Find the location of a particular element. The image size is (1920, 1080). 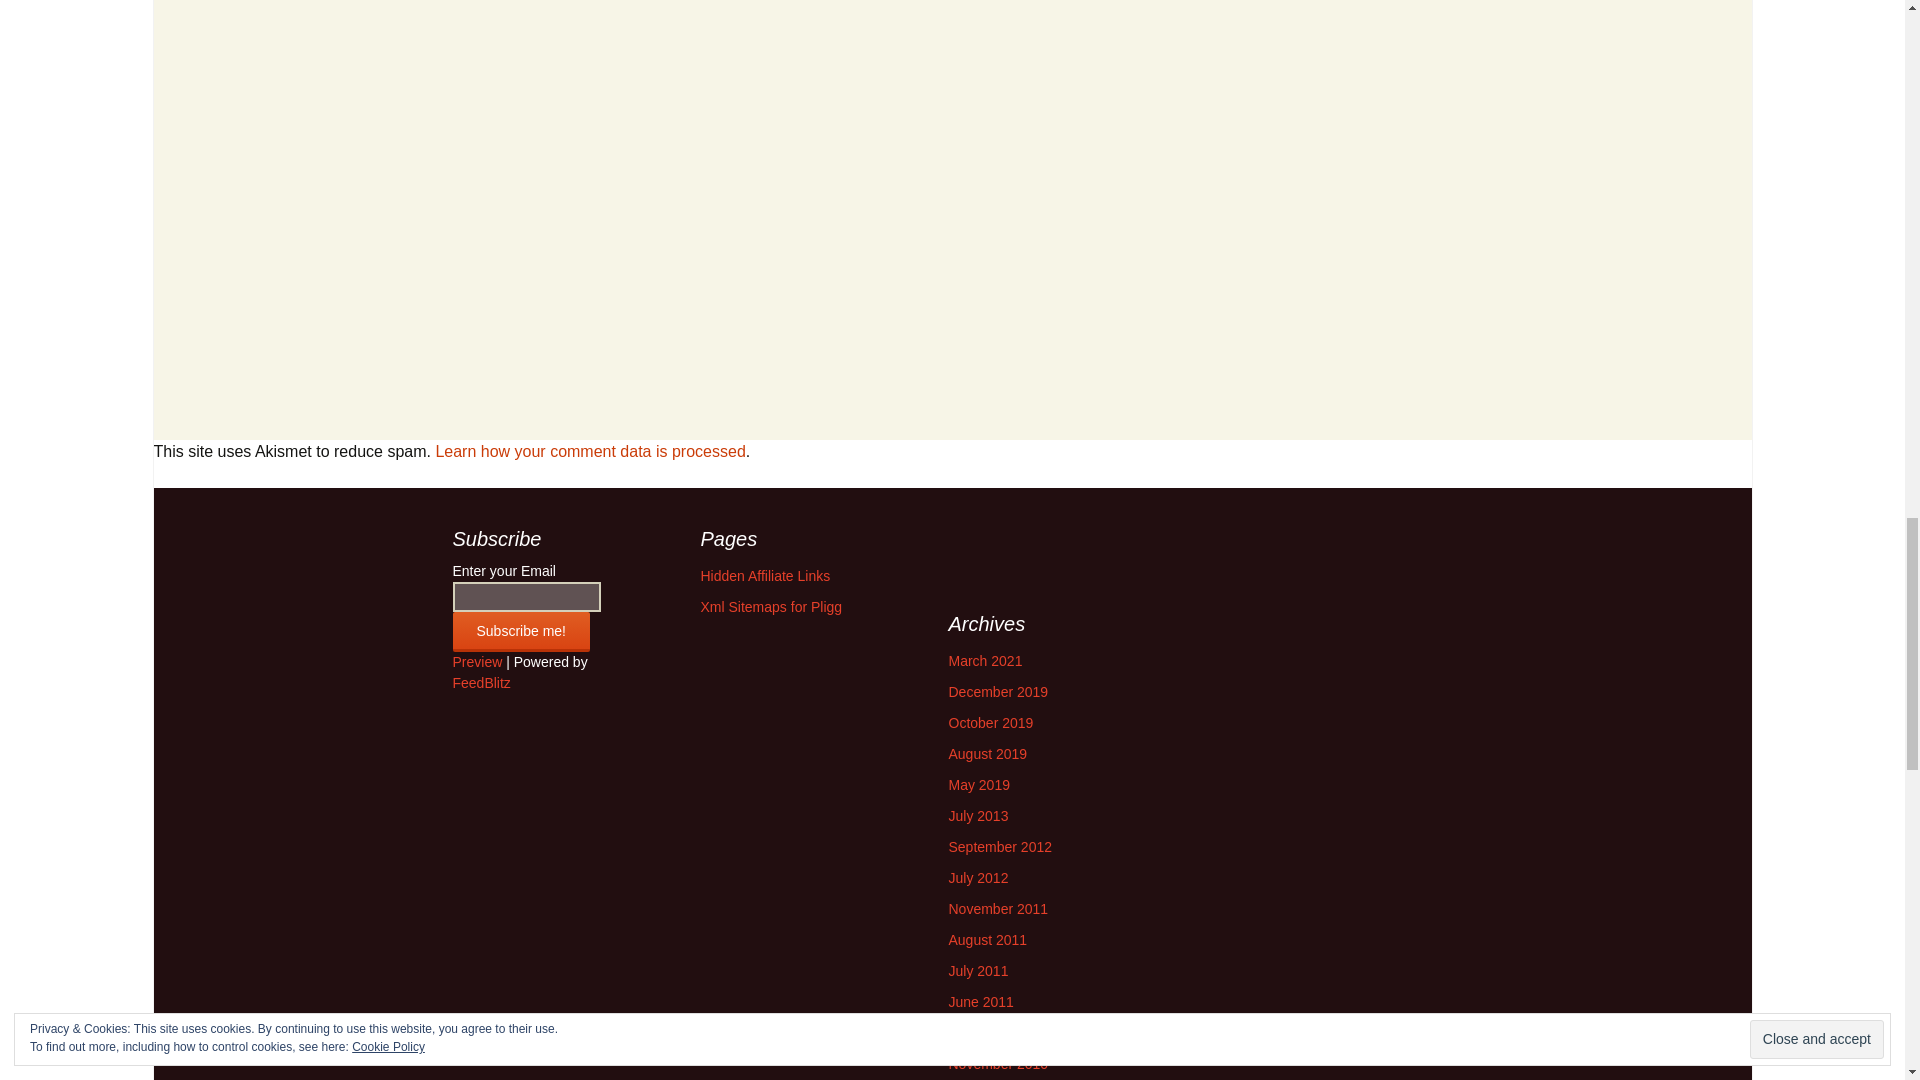

Delicious is located at coordinates (956, 538).